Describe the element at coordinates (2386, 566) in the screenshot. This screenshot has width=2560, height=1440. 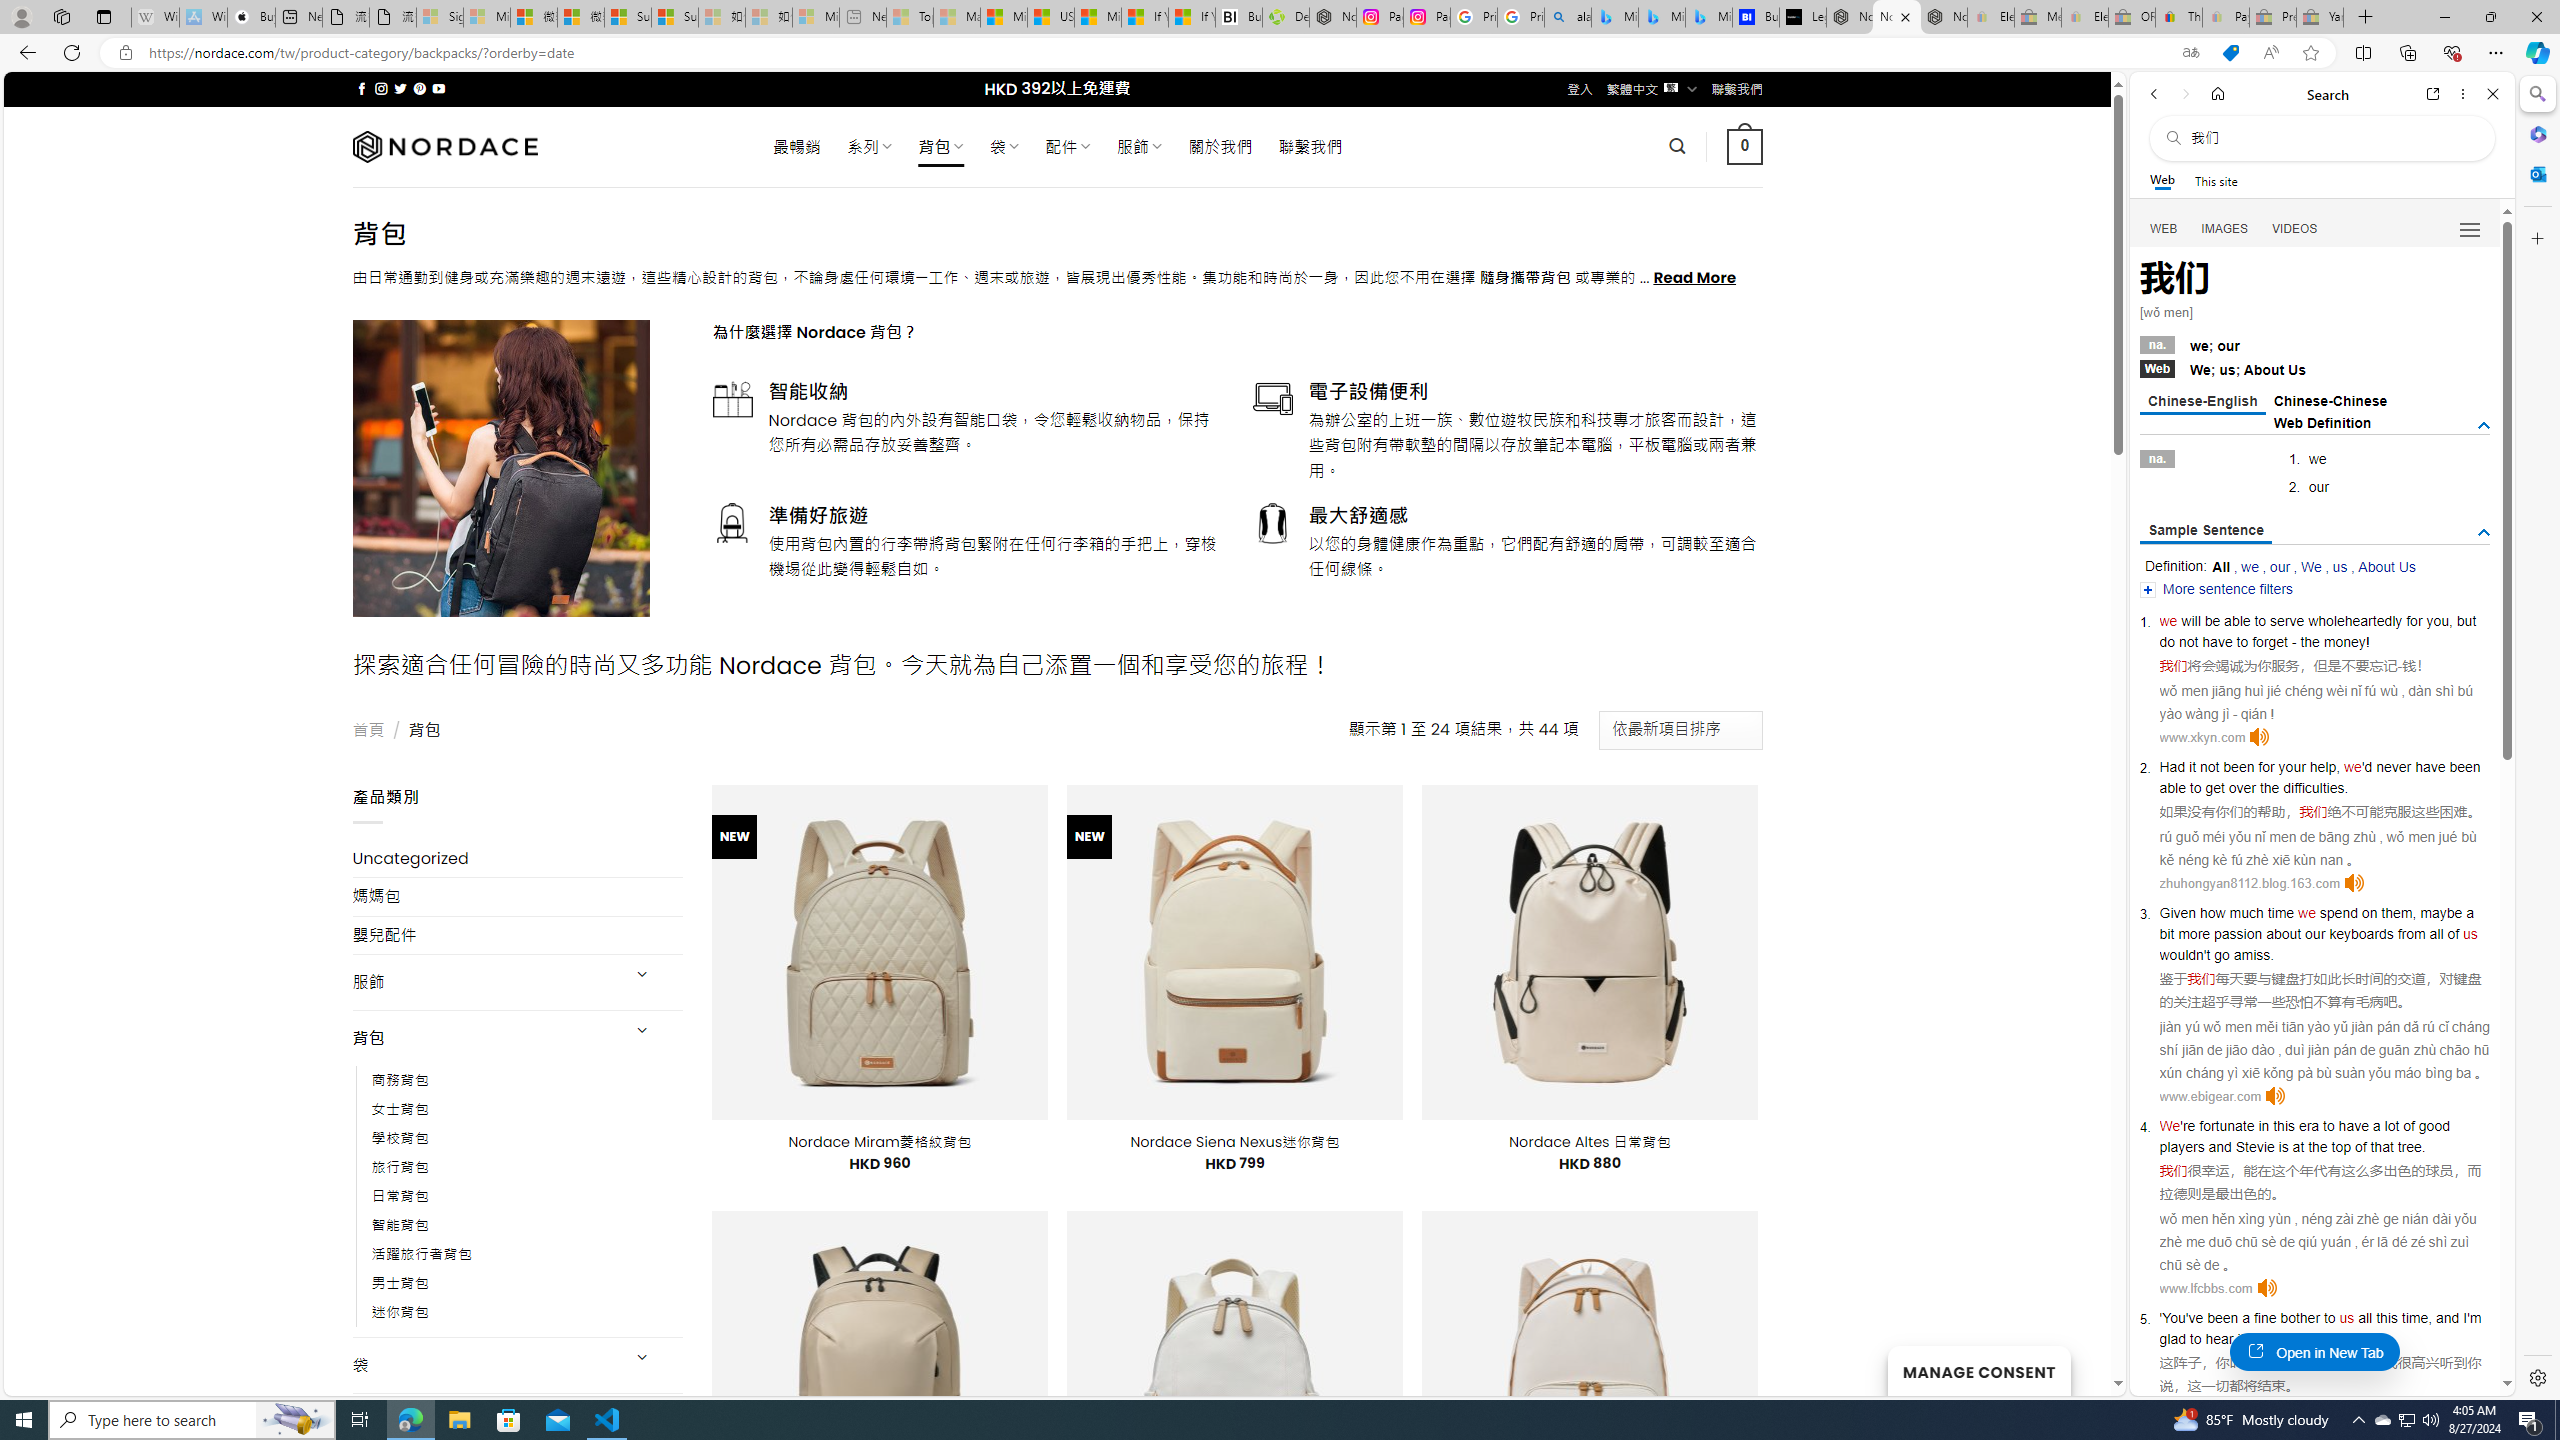
I see `About Us` at that location.